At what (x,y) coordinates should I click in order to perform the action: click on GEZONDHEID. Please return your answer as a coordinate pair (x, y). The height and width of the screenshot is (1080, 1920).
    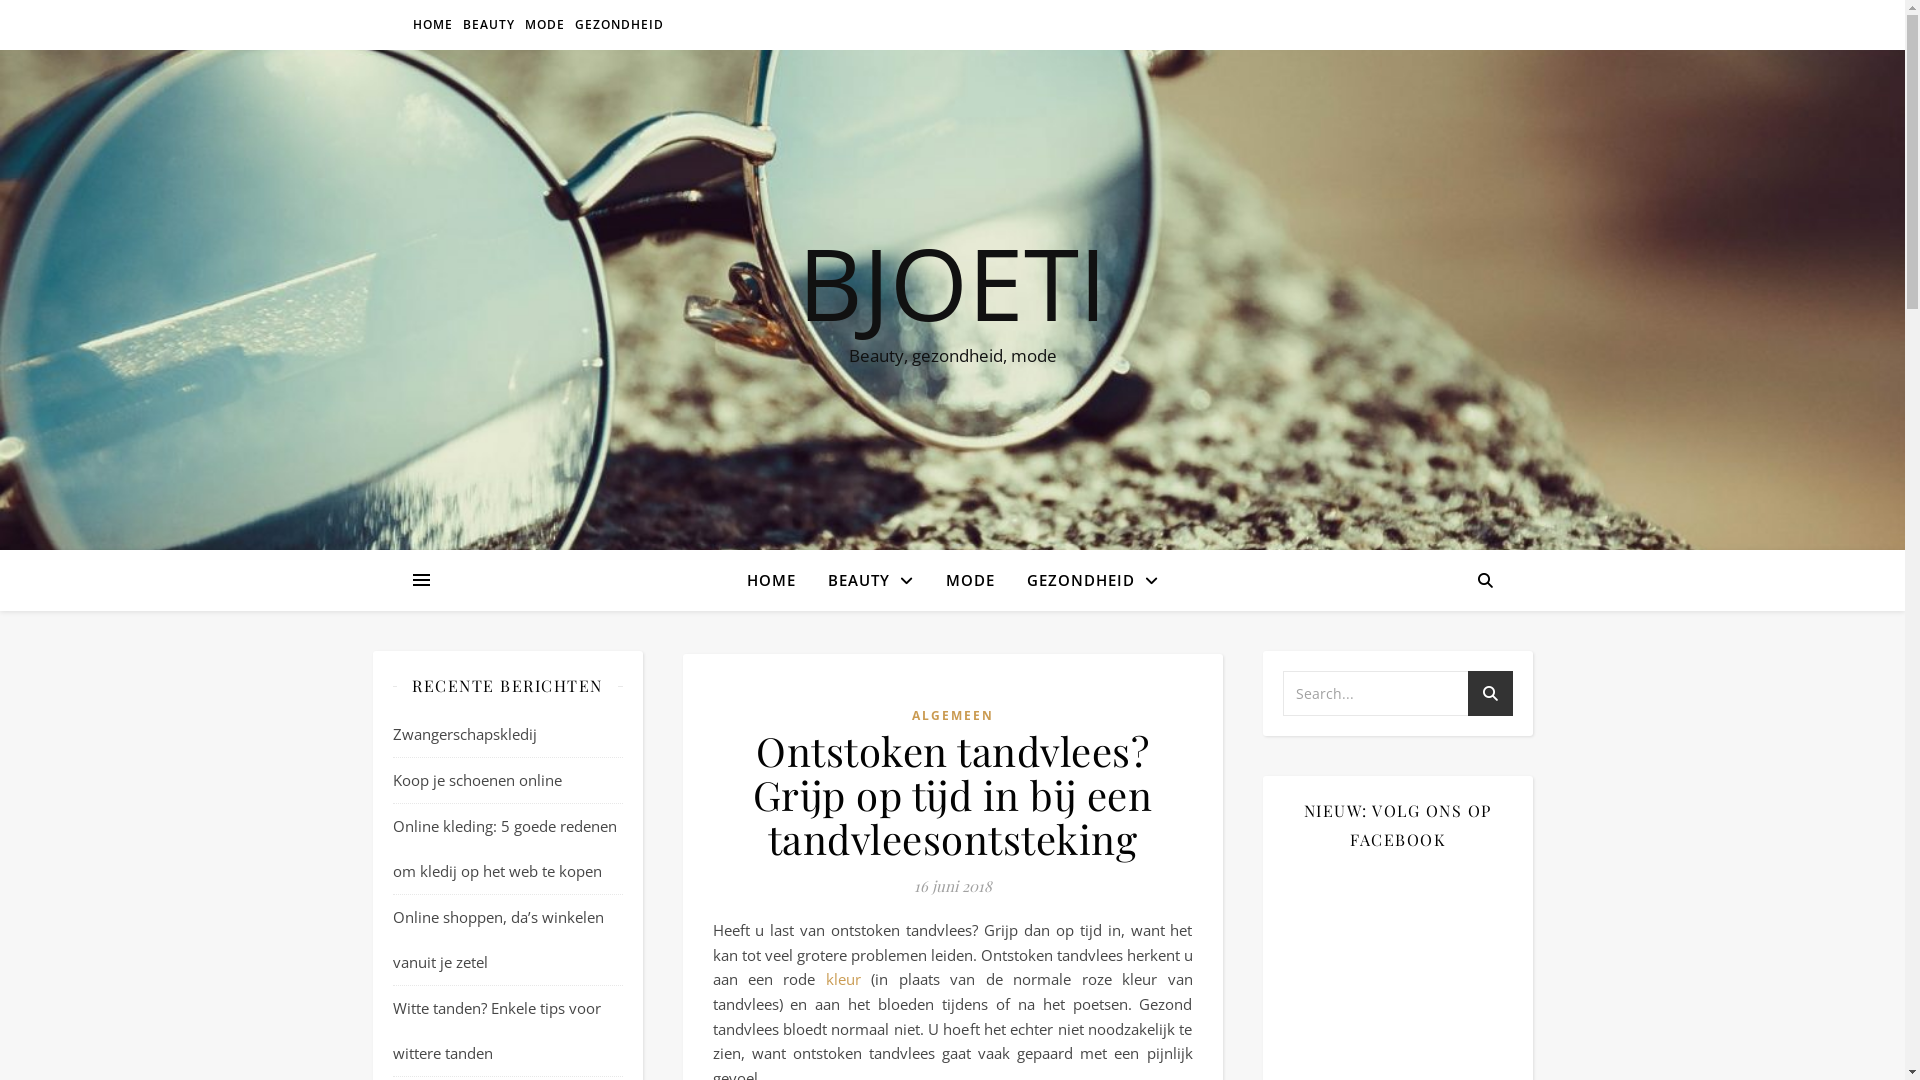
    Looking at the image, I should click on (617, 25).